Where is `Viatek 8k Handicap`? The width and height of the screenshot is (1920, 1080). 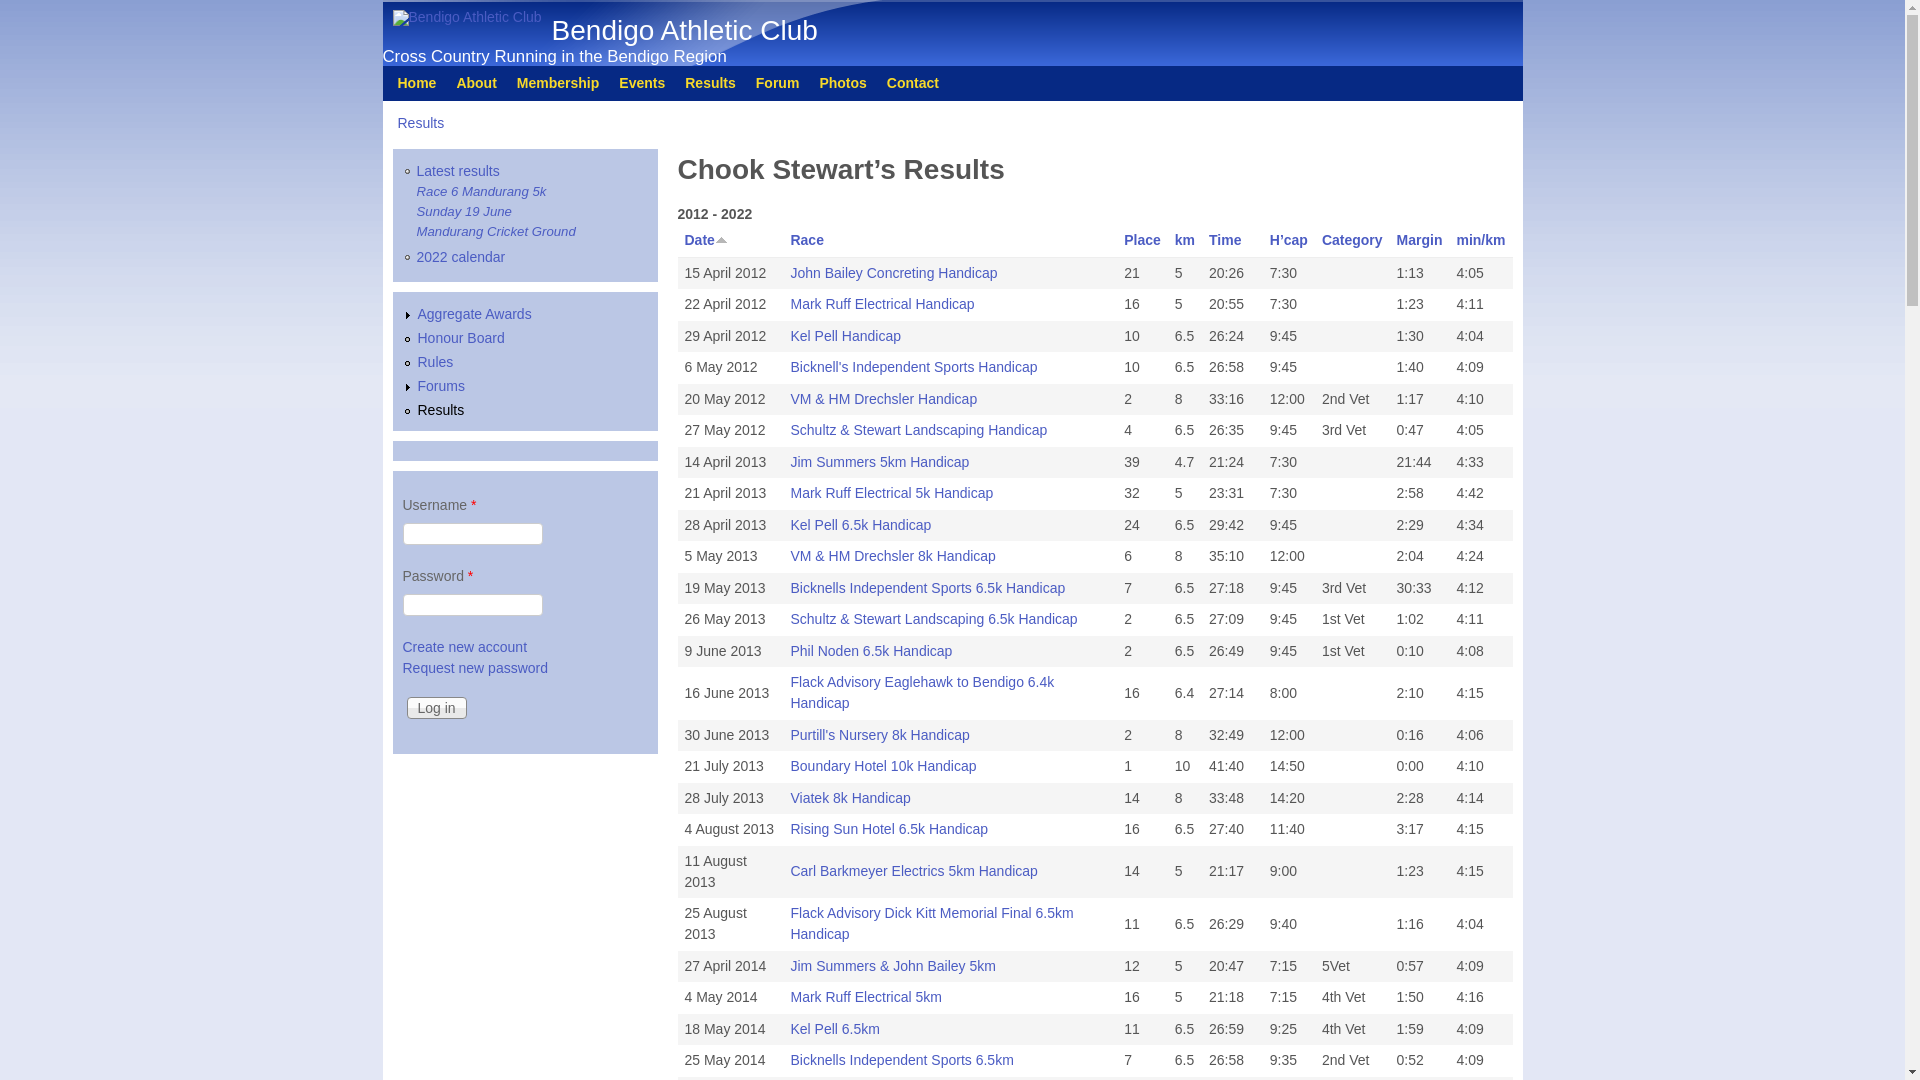
Viatek 8k Handicap is located at coordinates (850, 798).